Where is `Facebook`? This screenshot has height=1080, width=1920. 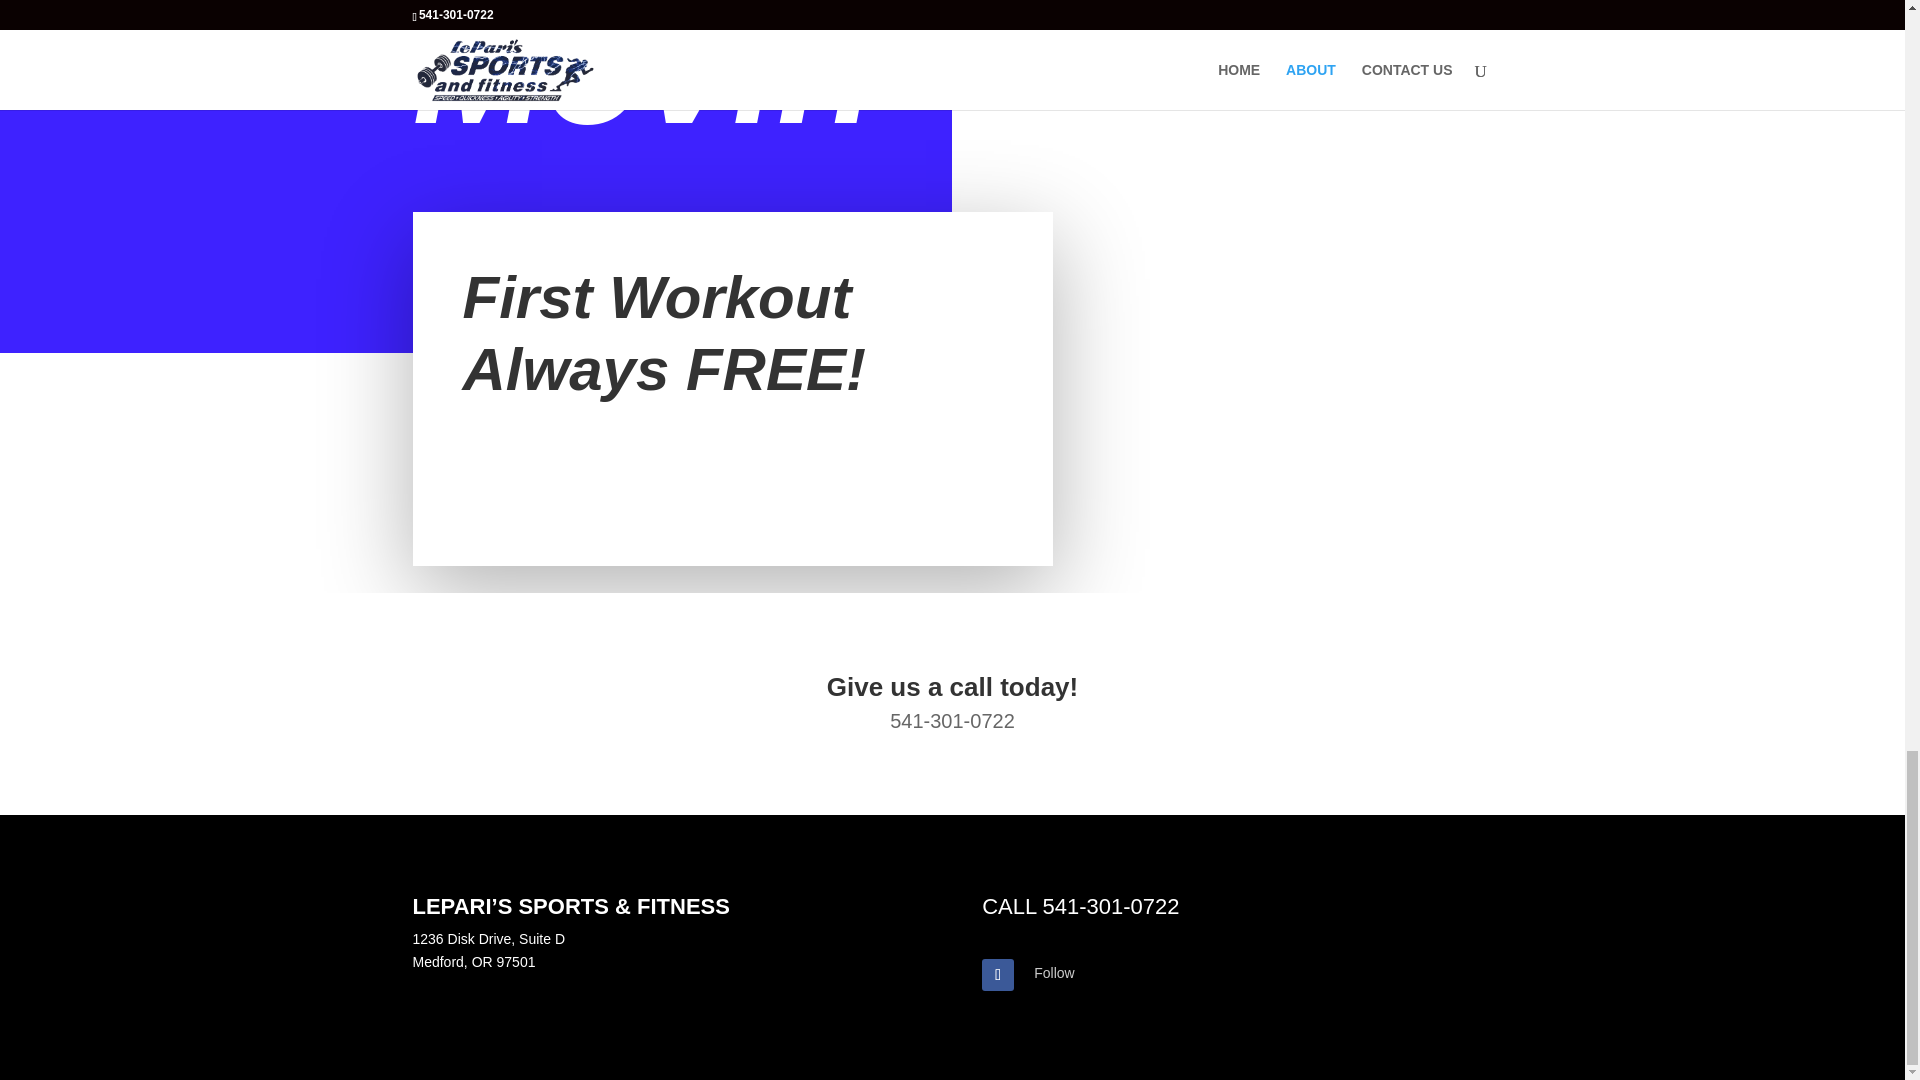
Facebook is located at coordinates (1054, 972).